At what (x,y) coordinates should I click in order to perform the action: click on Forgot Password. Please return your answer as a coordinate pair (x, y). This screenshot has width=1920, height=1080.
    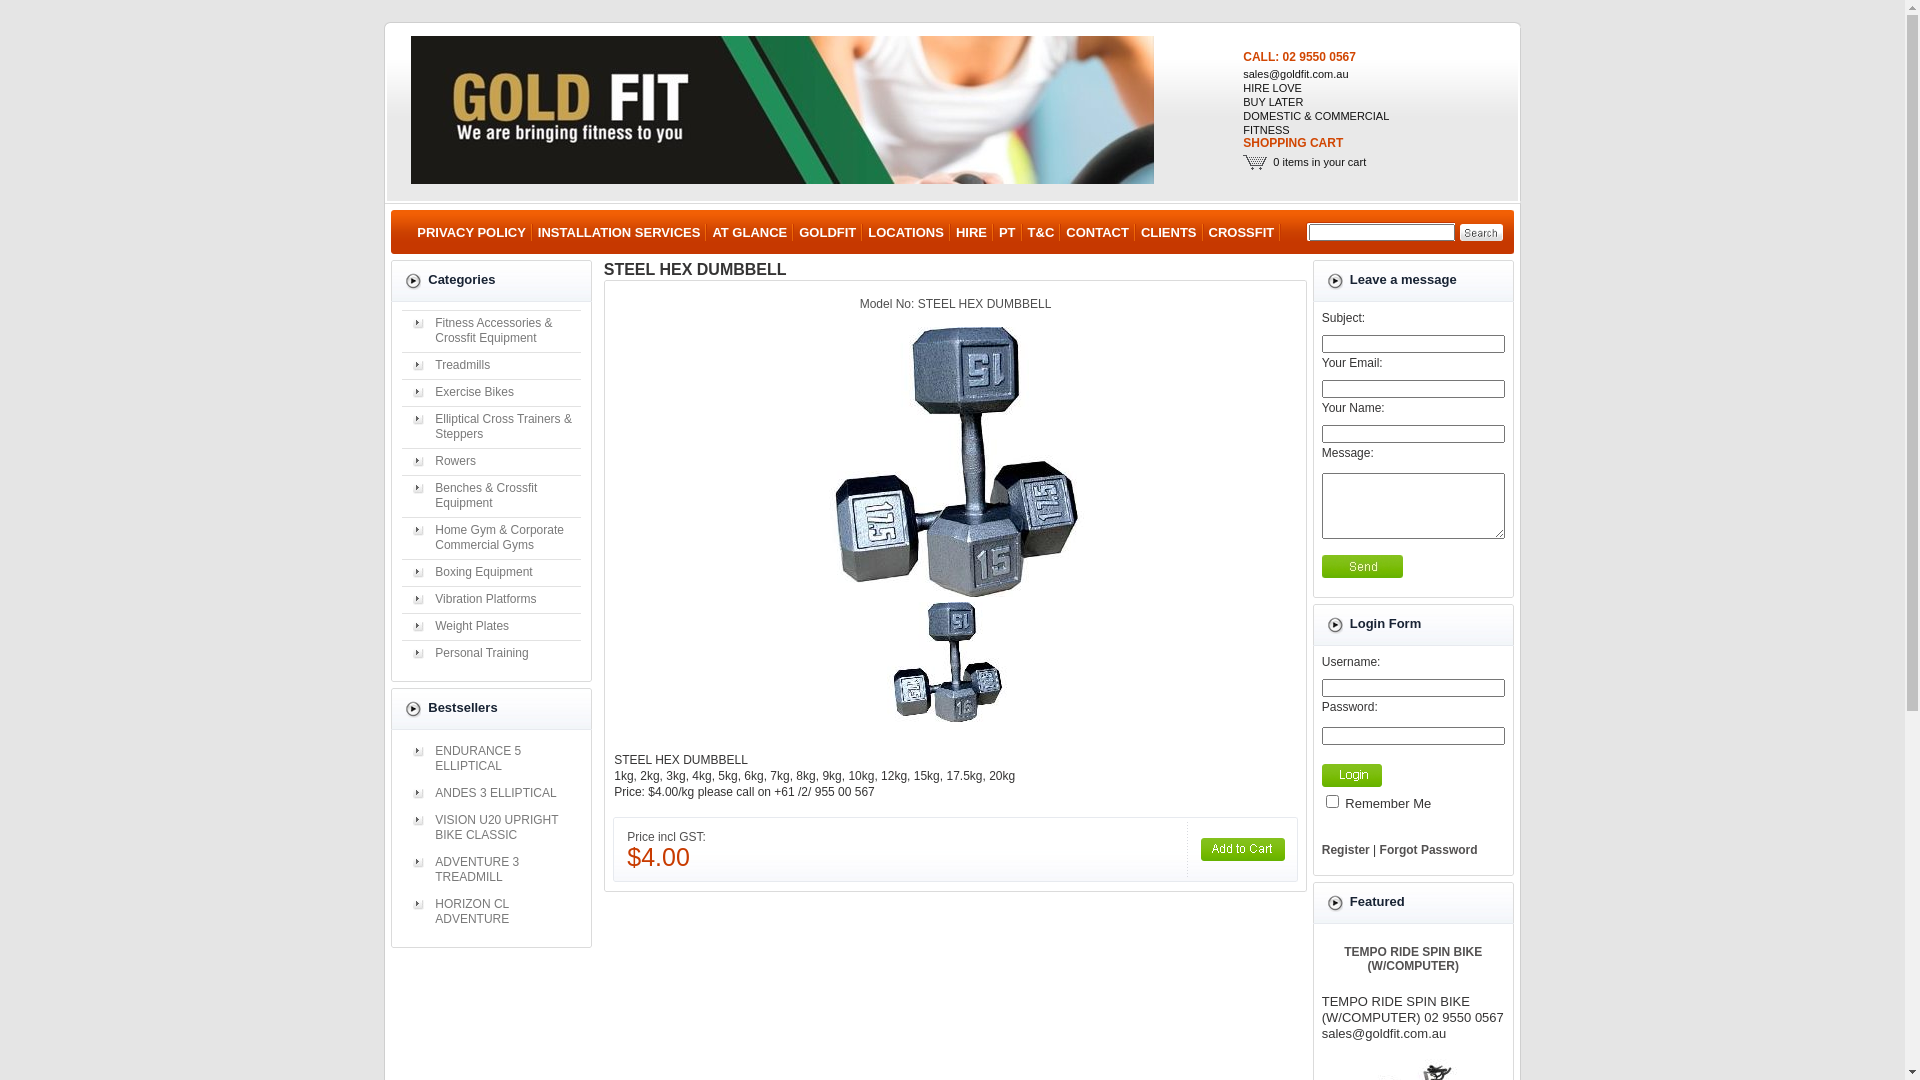
    Looking at the image, I should click on (1429, 850).